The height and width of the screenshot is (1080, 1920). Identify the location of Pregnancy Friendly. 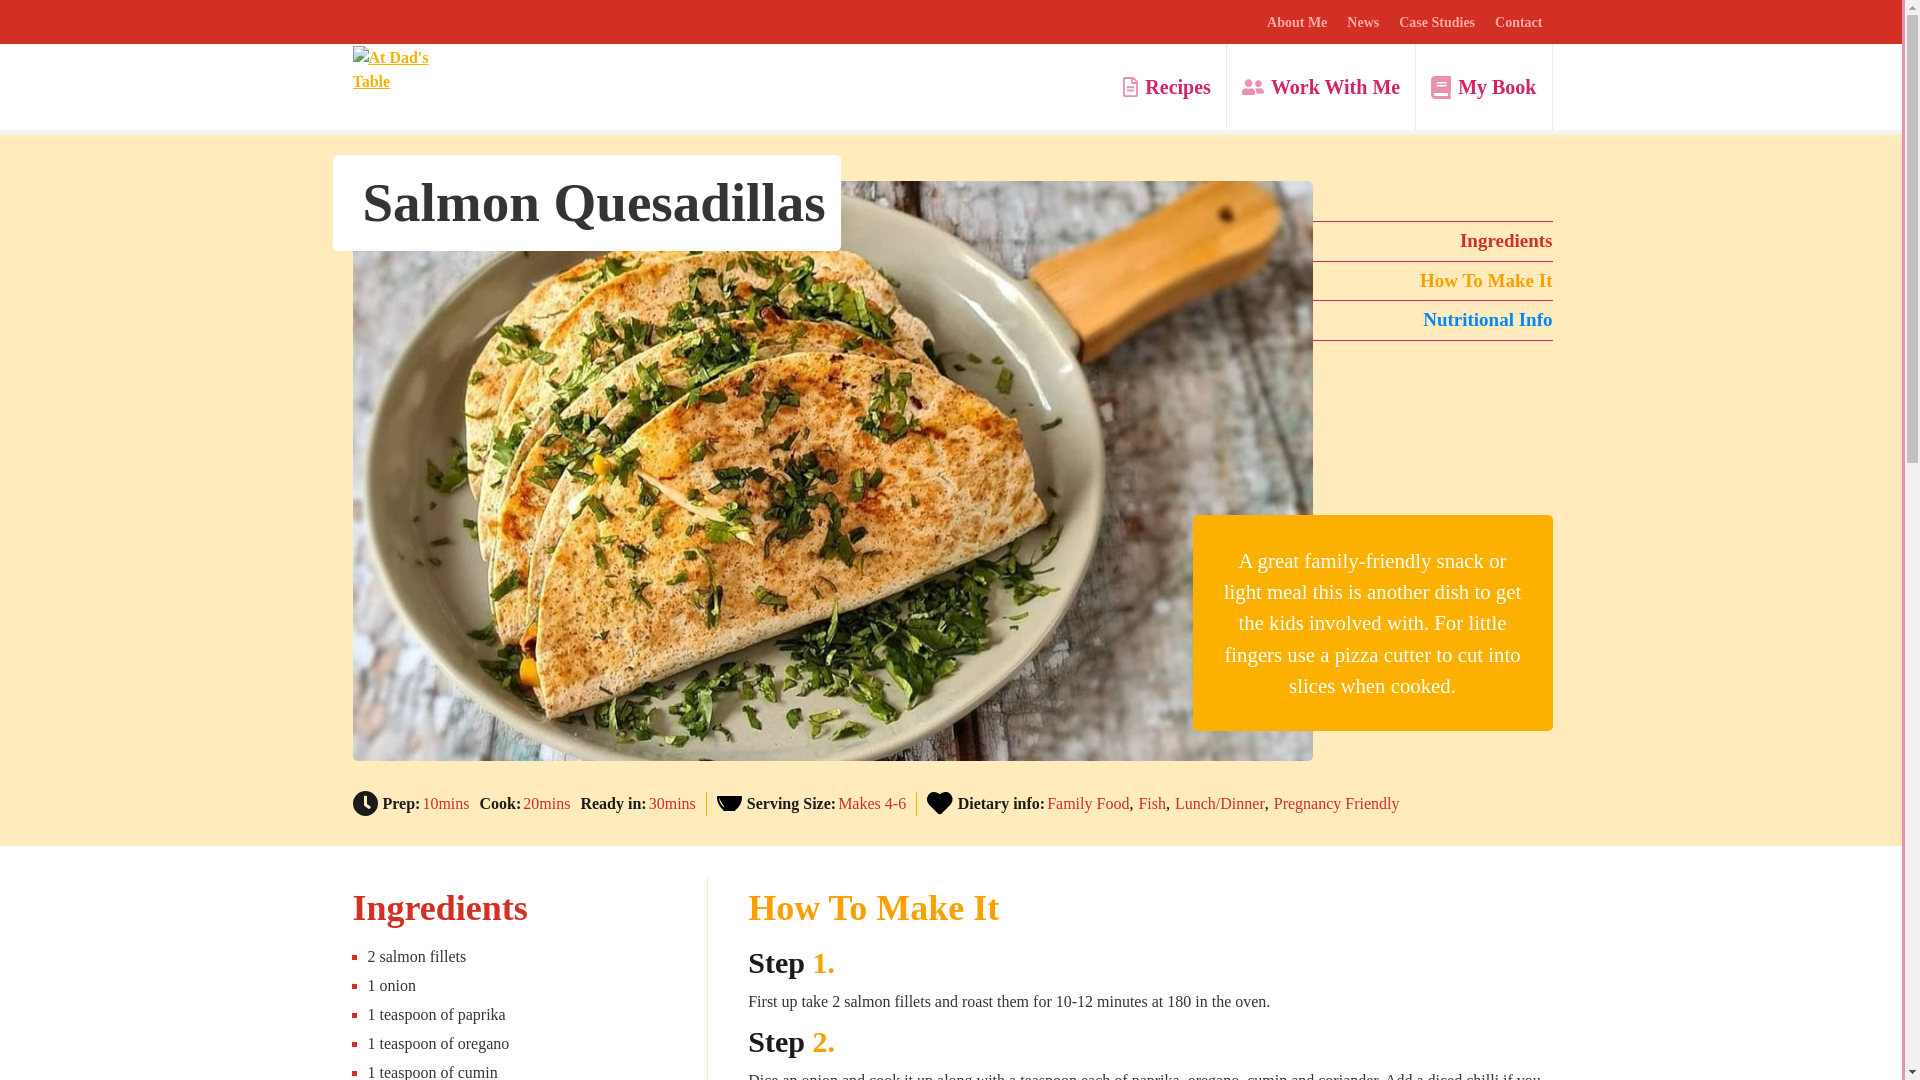
(1336, 804).